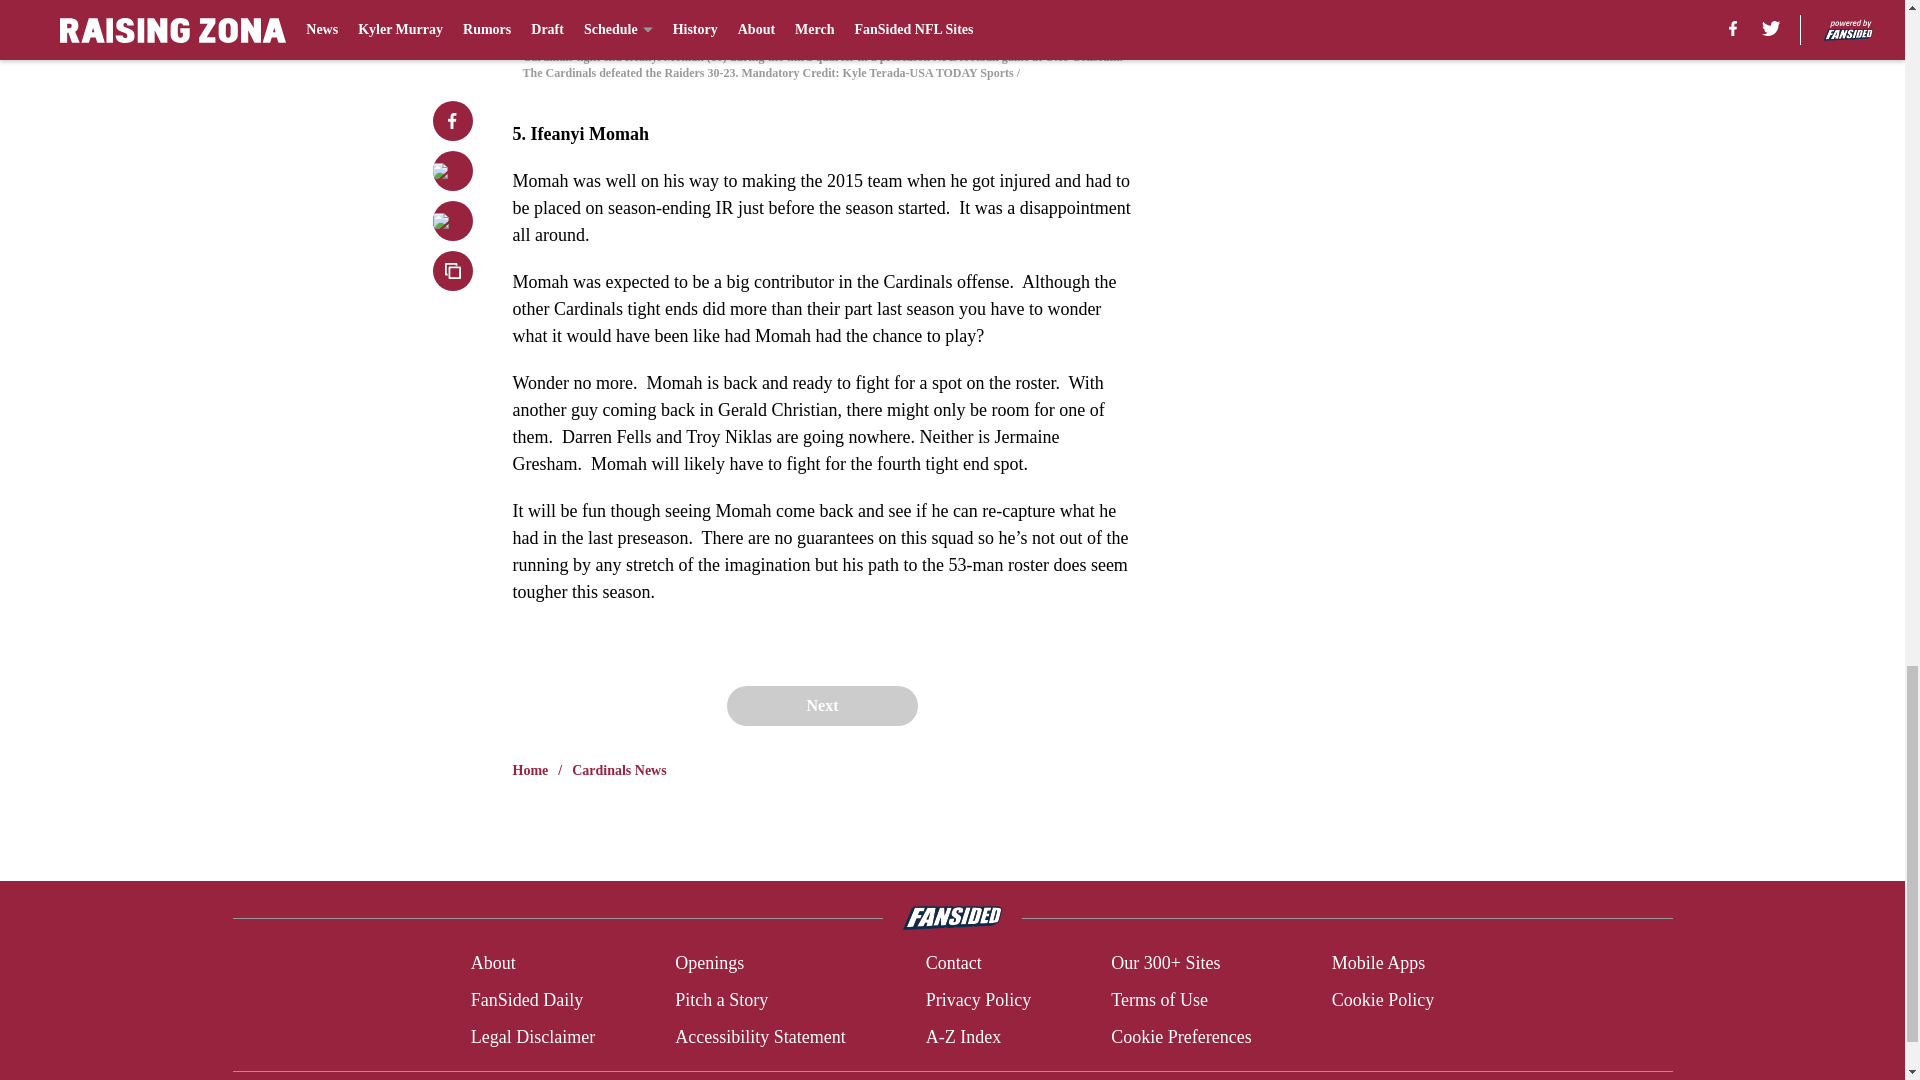 Image resolution: width=1920 pixels, height=1080 pixels. Describe the element at coordinates (1379, 964) in the screenshot. I see `Mobile Apps` at that location.